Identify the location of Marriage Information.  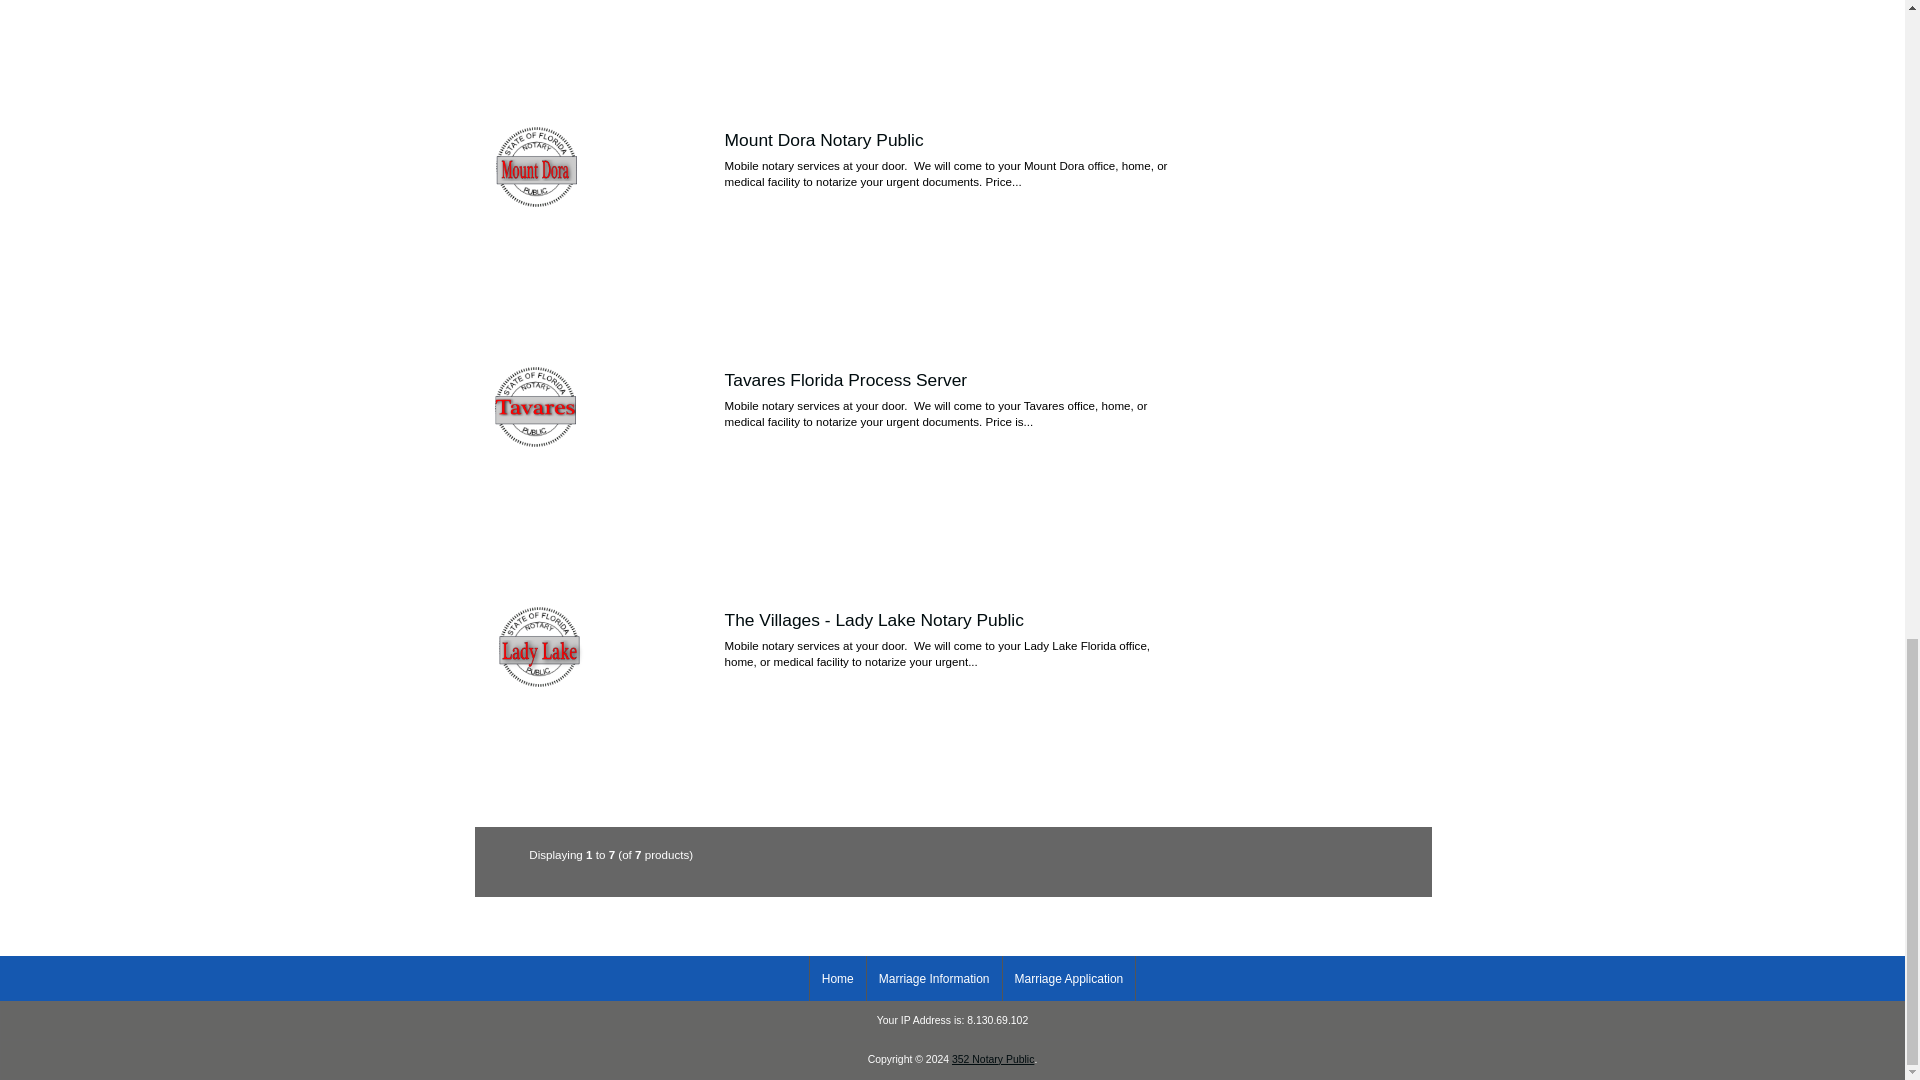
(934, 978).